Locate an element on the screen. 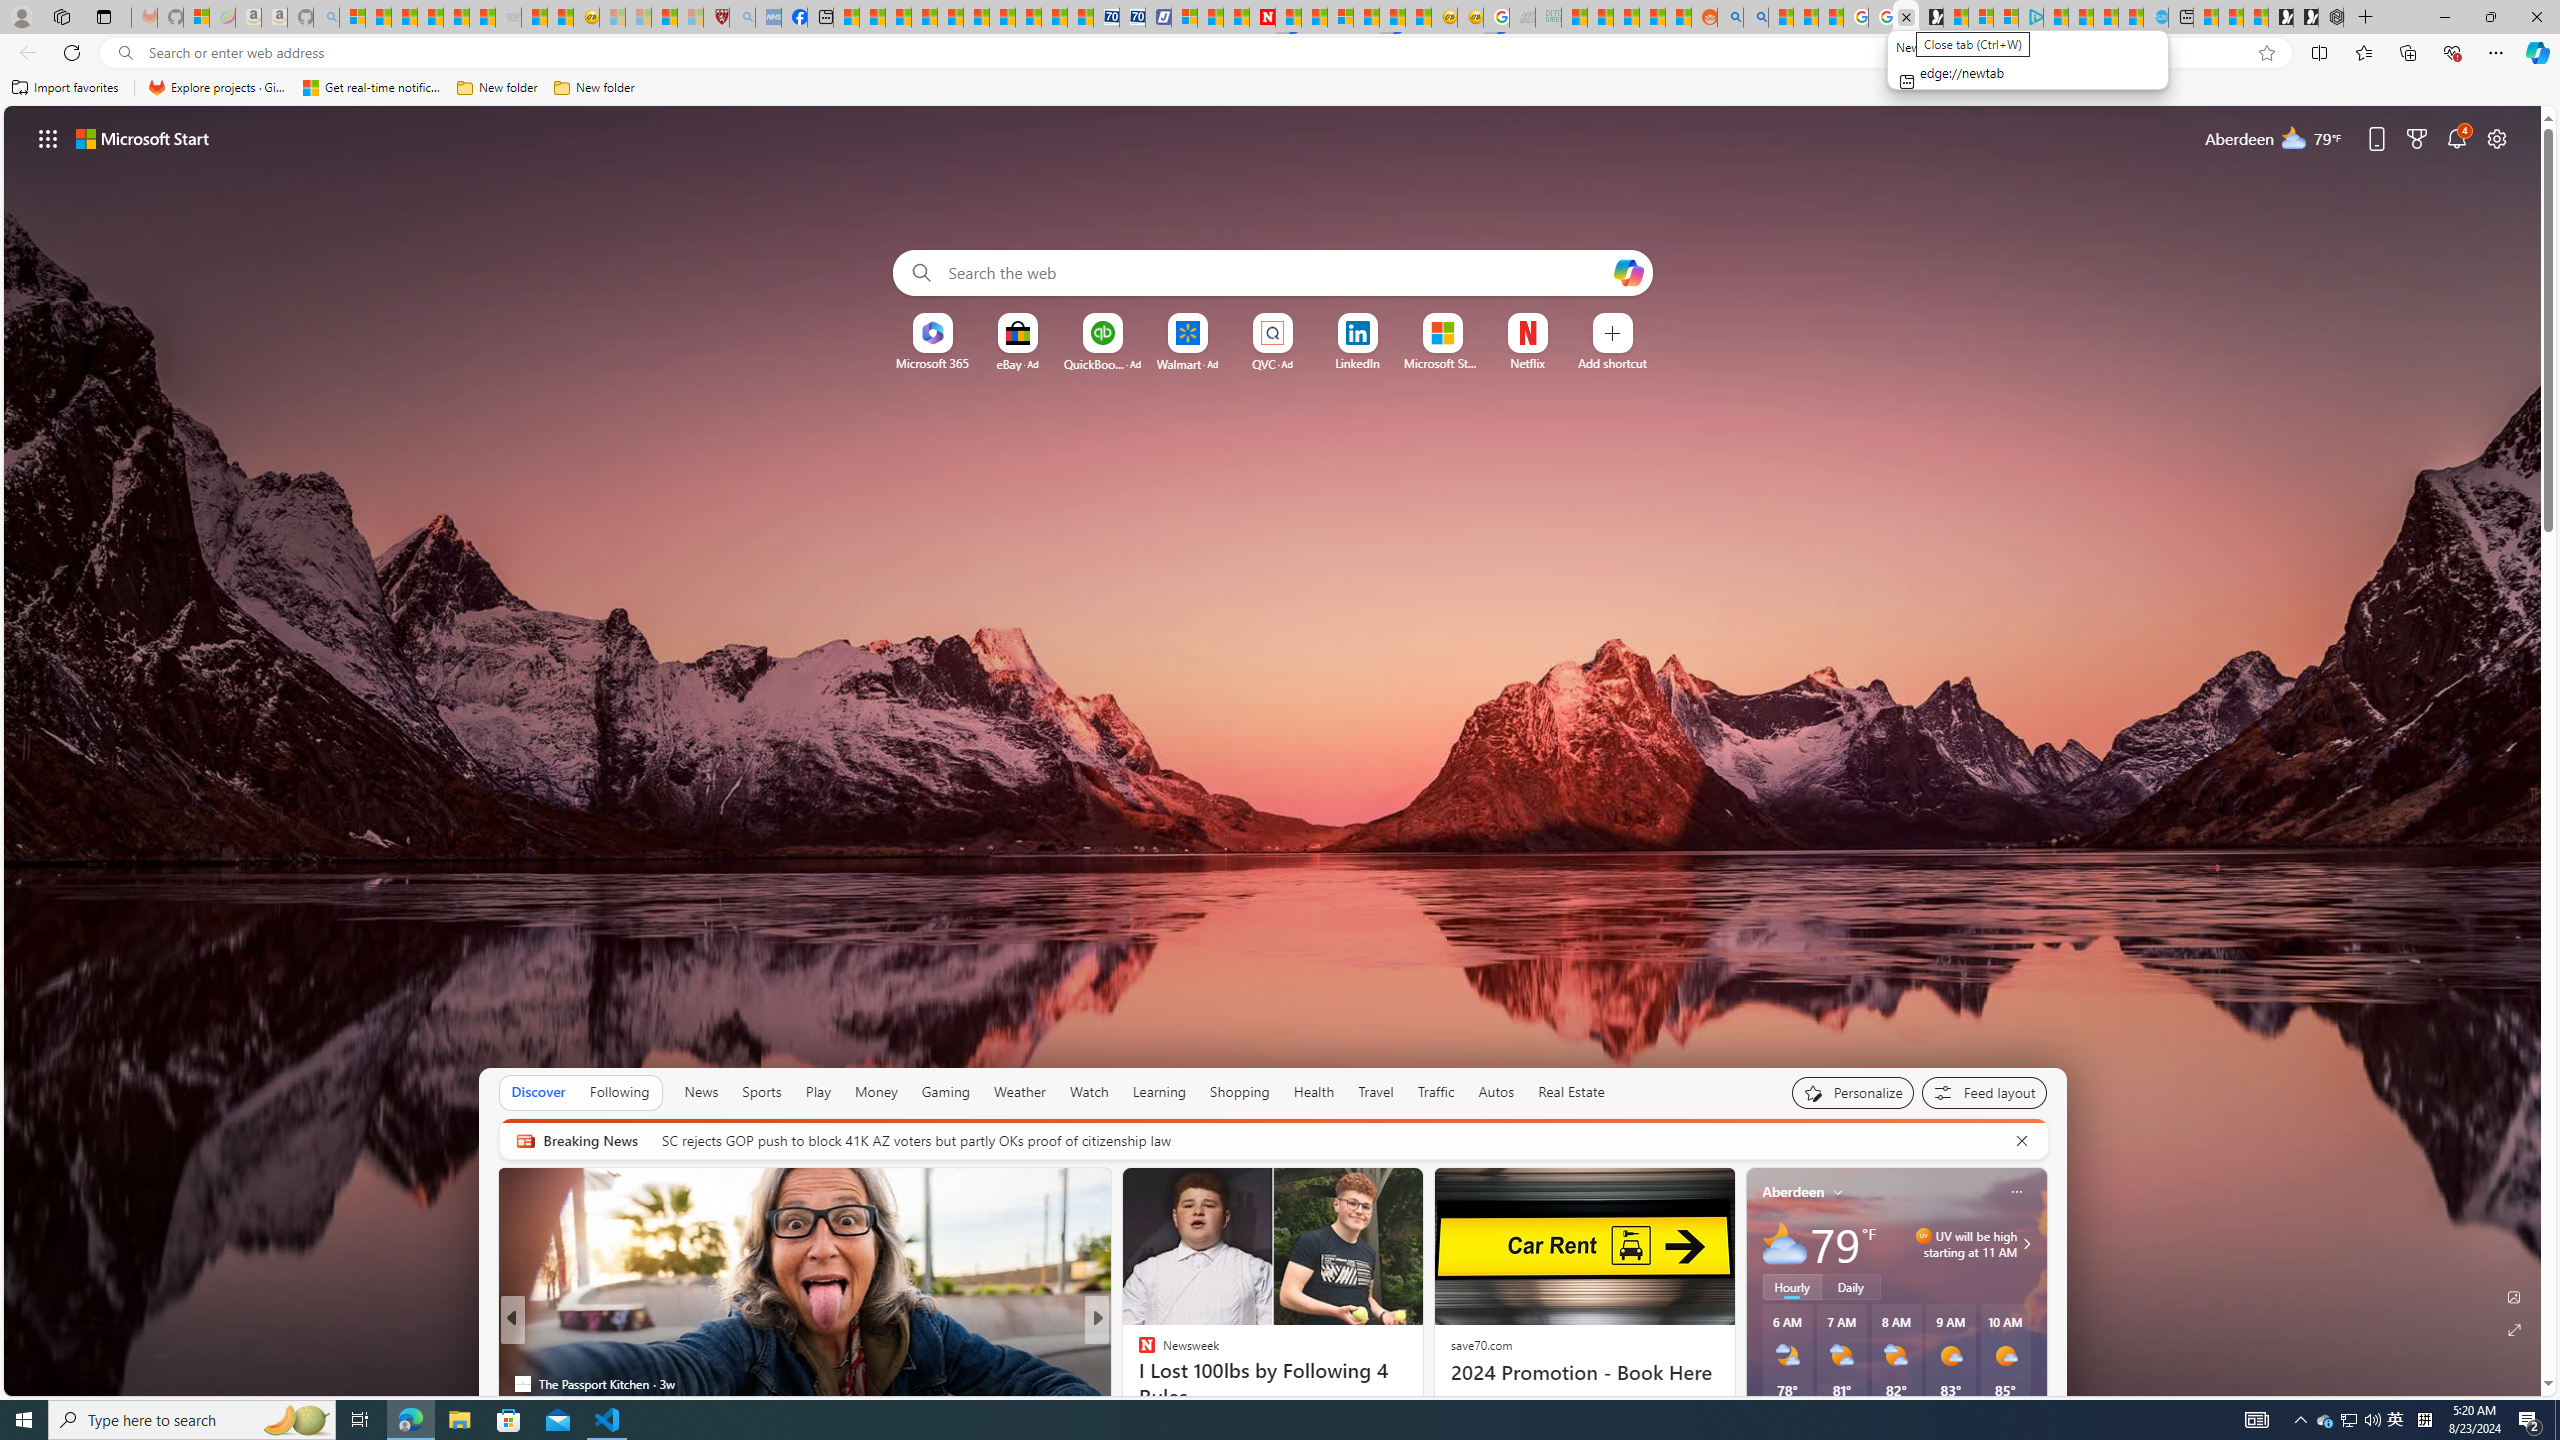 The height and width of the screenshot is (1440, 2560). Popular Mechanics is located at coordinates (1137, 1351).